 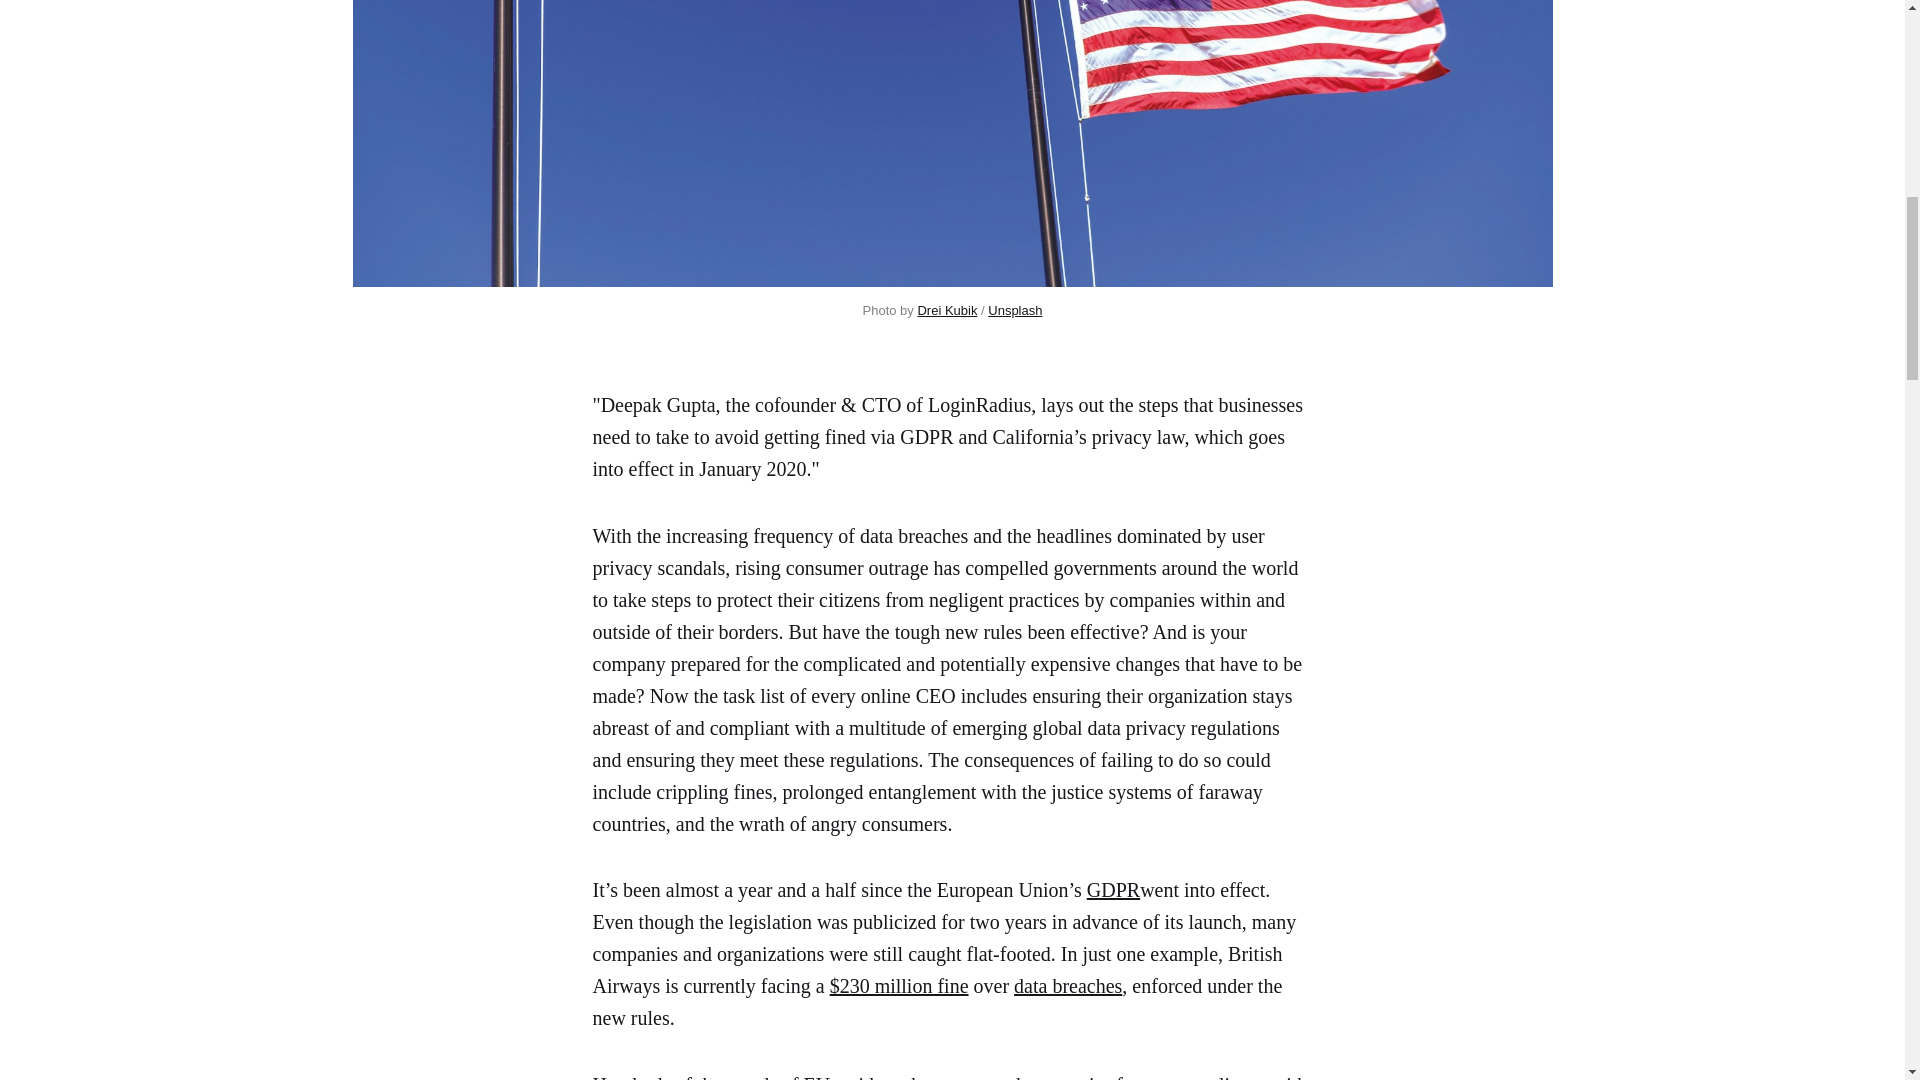 What do you see at coordinates (1015, 310) in the screenshot?
I see `Unsplash` at bounding box center [1015, 310].